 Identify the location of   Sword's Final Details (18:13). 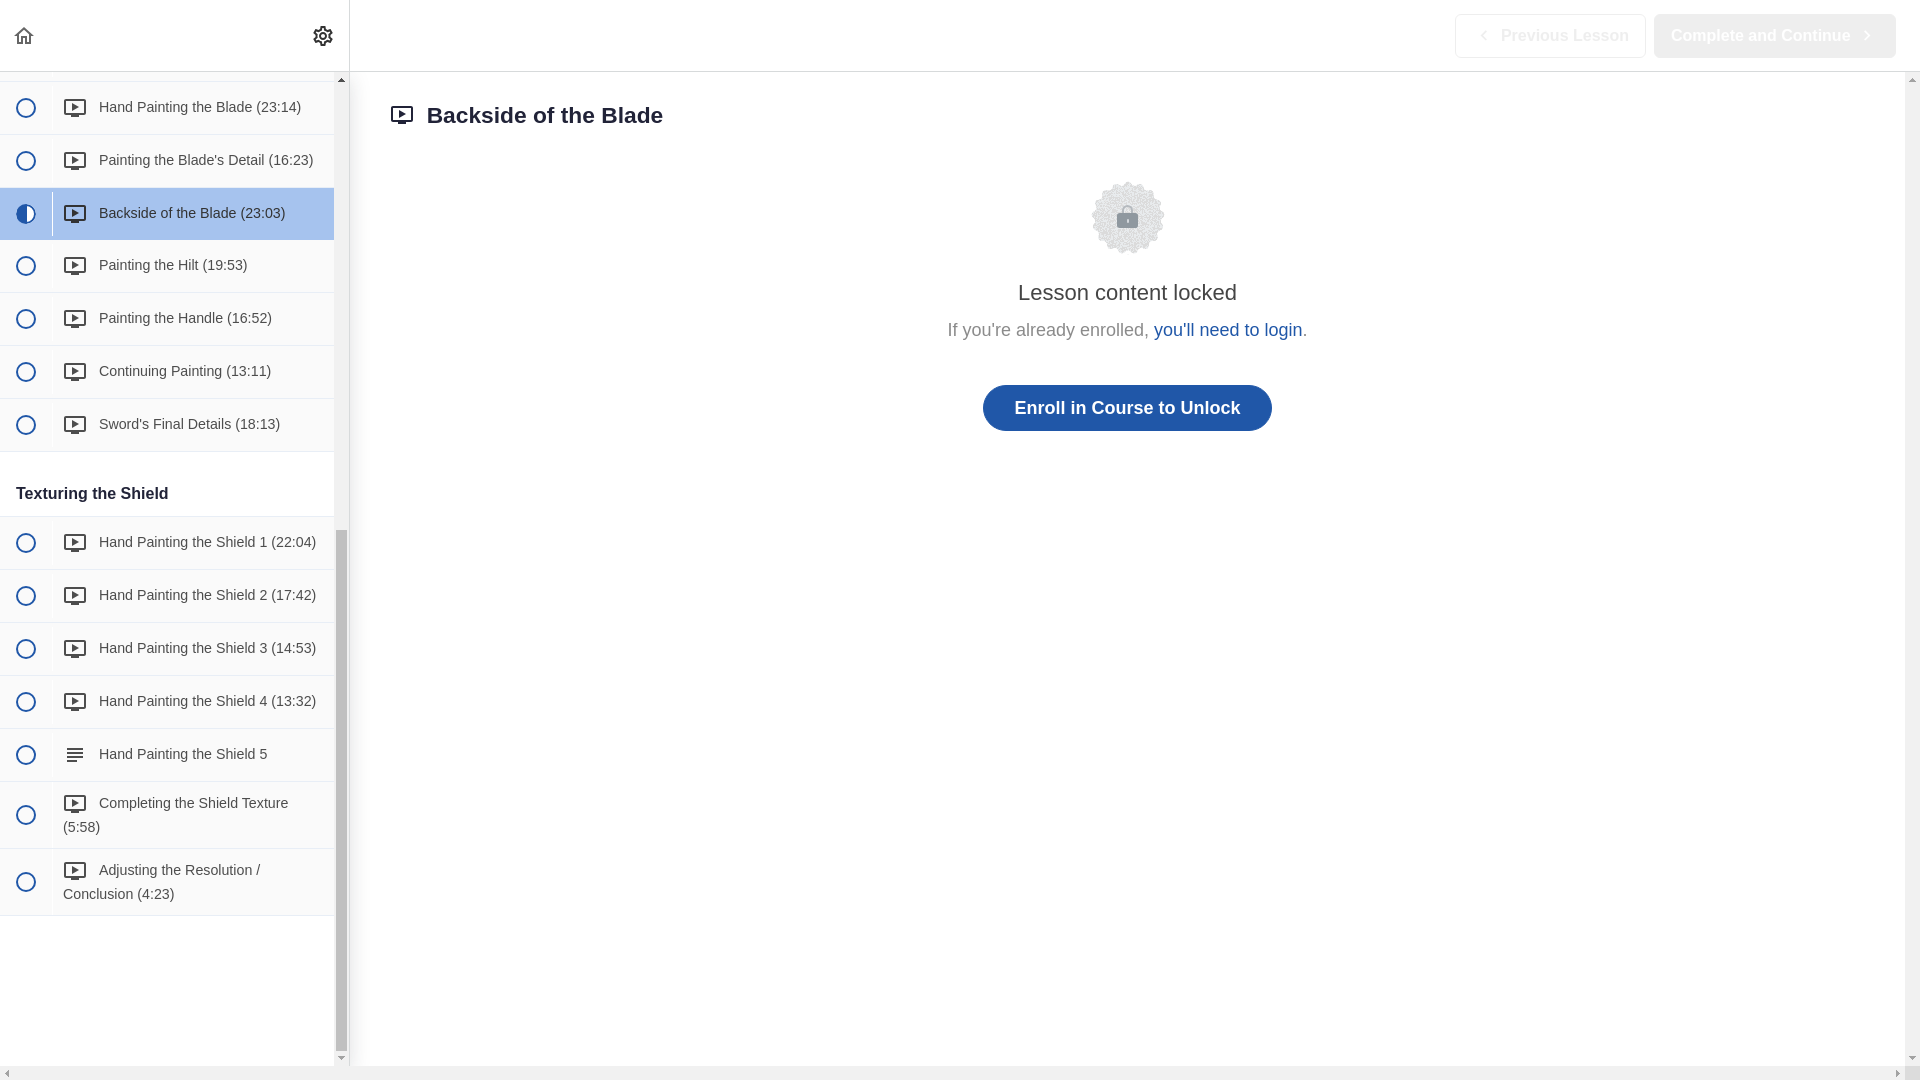
(167, 425).